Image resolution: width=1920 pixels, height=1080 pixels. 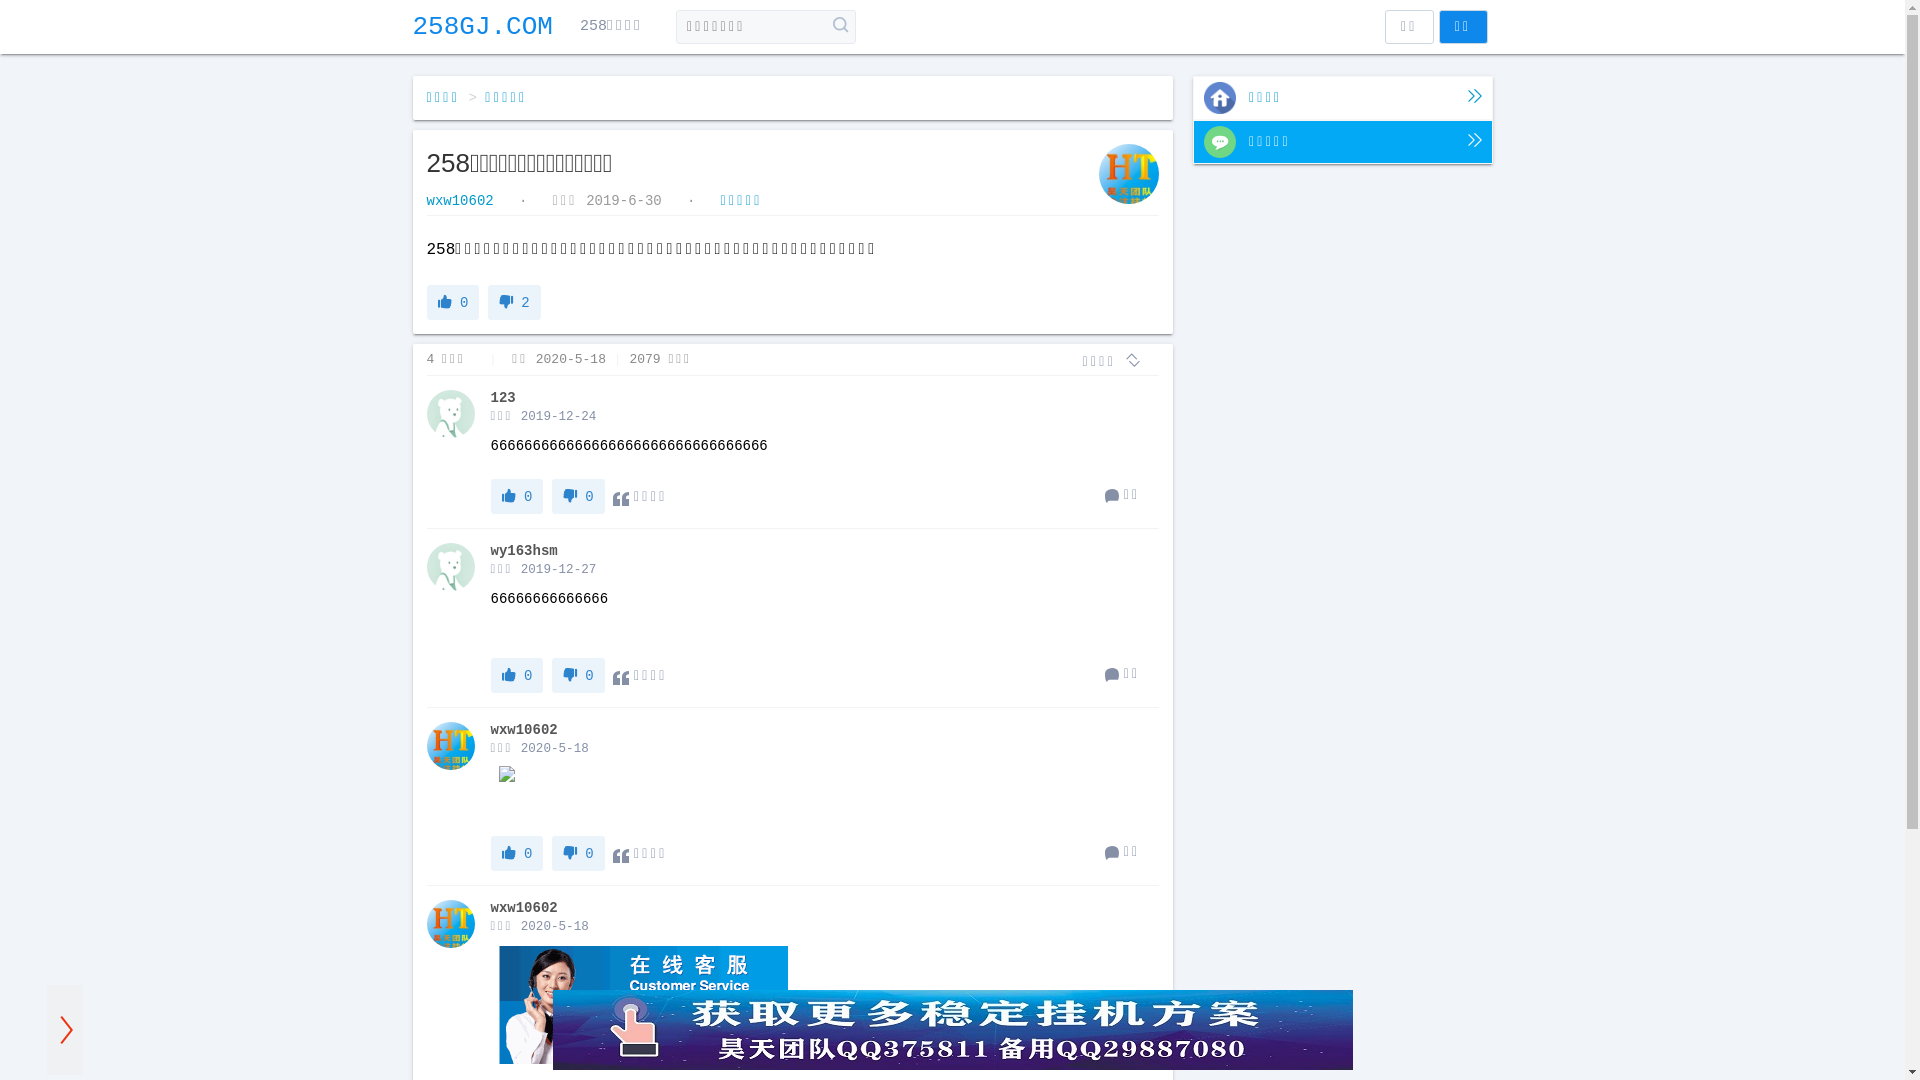 I want to click on 0, so click(x=516, y=496).